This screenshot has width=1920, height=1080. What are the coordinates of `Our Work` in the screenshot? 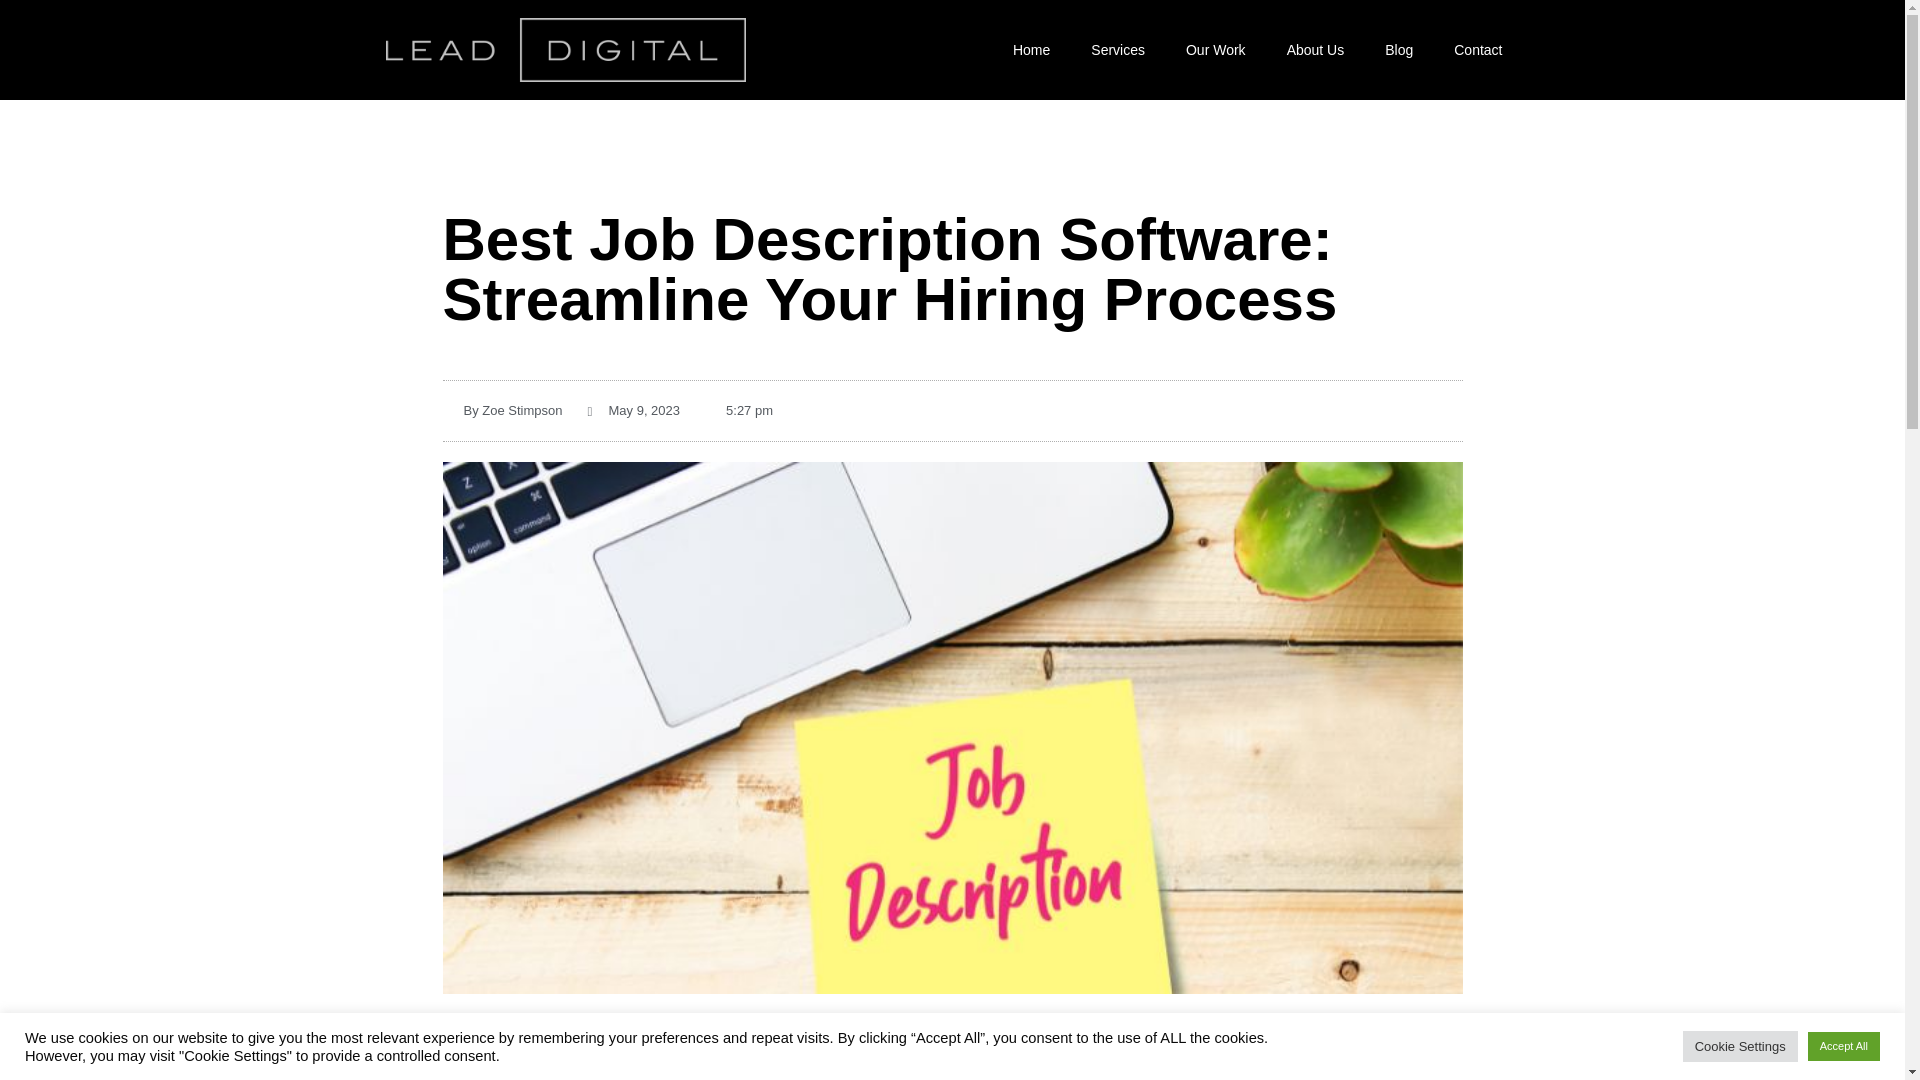 It's located at (1215, 50).